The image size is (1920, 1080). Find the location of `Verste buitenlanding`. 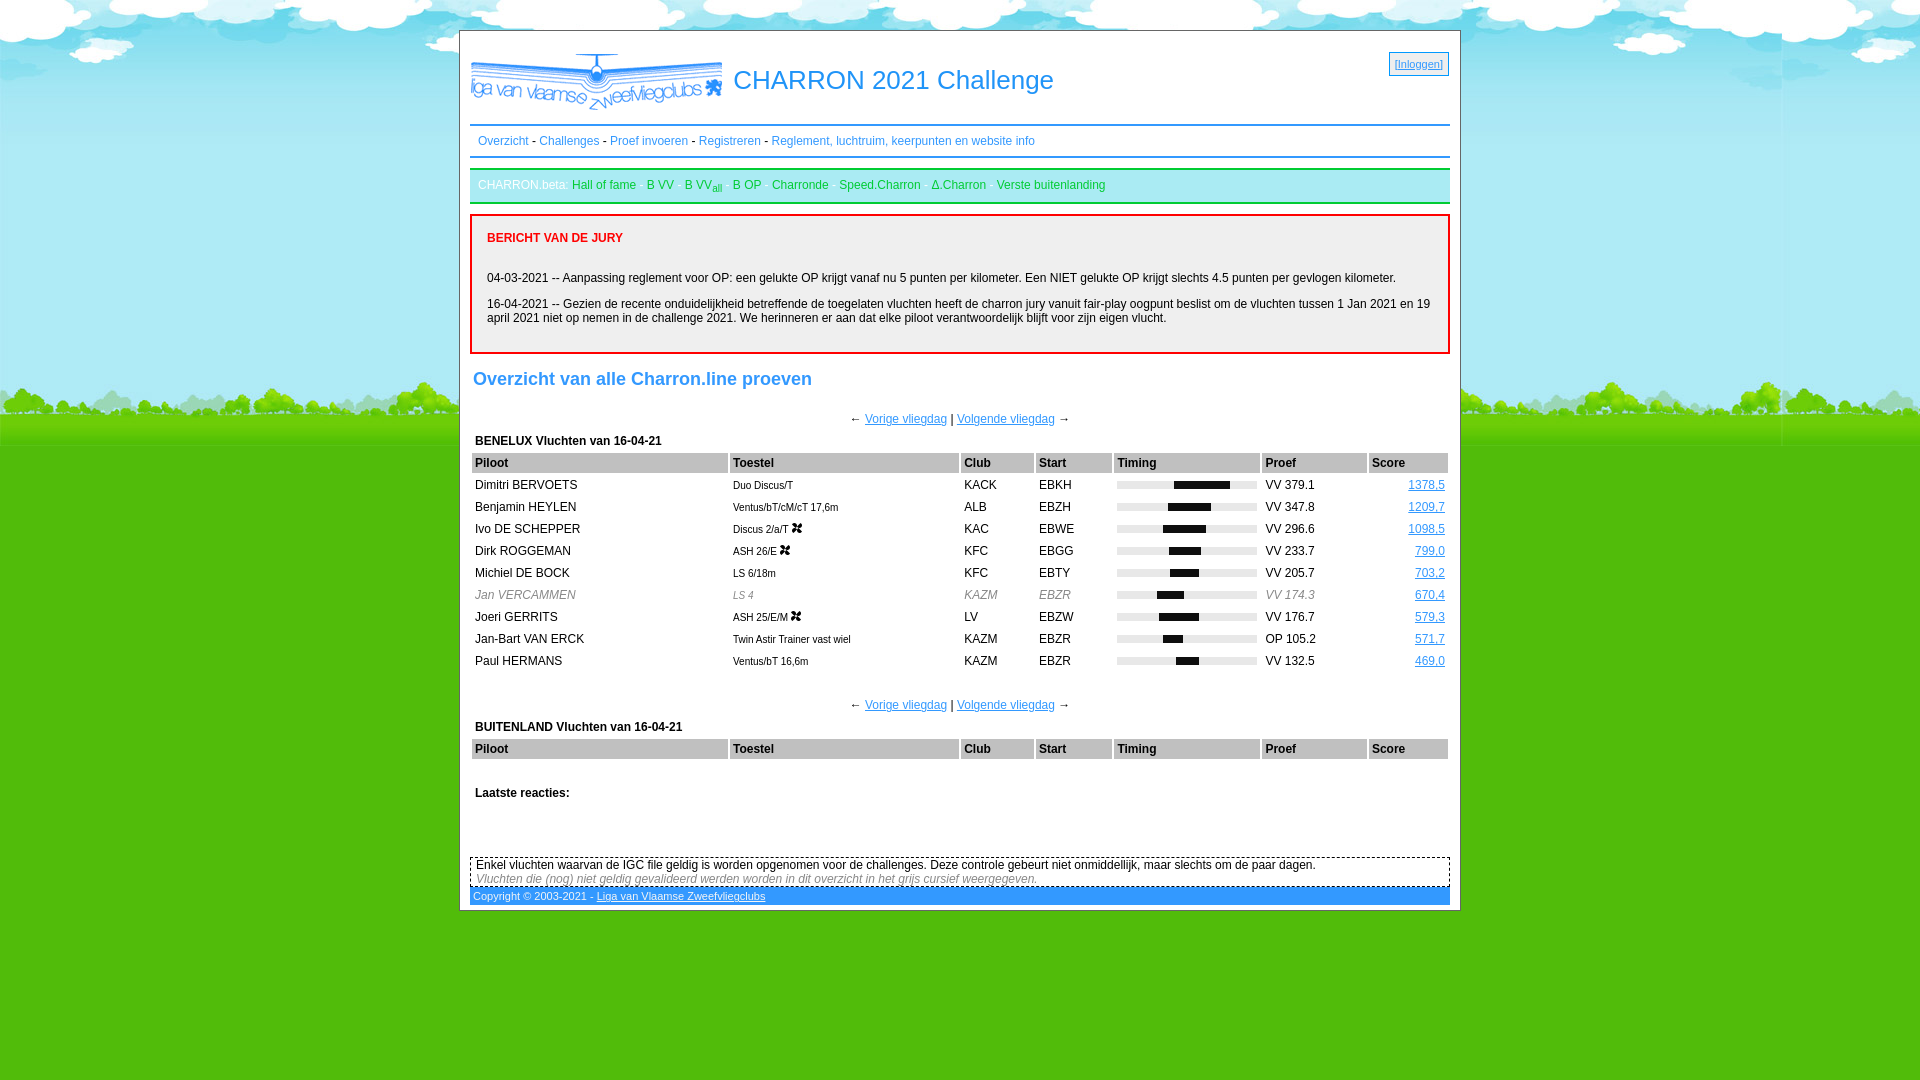

Verste buitenlanding is located at coordinates (1052, 185).